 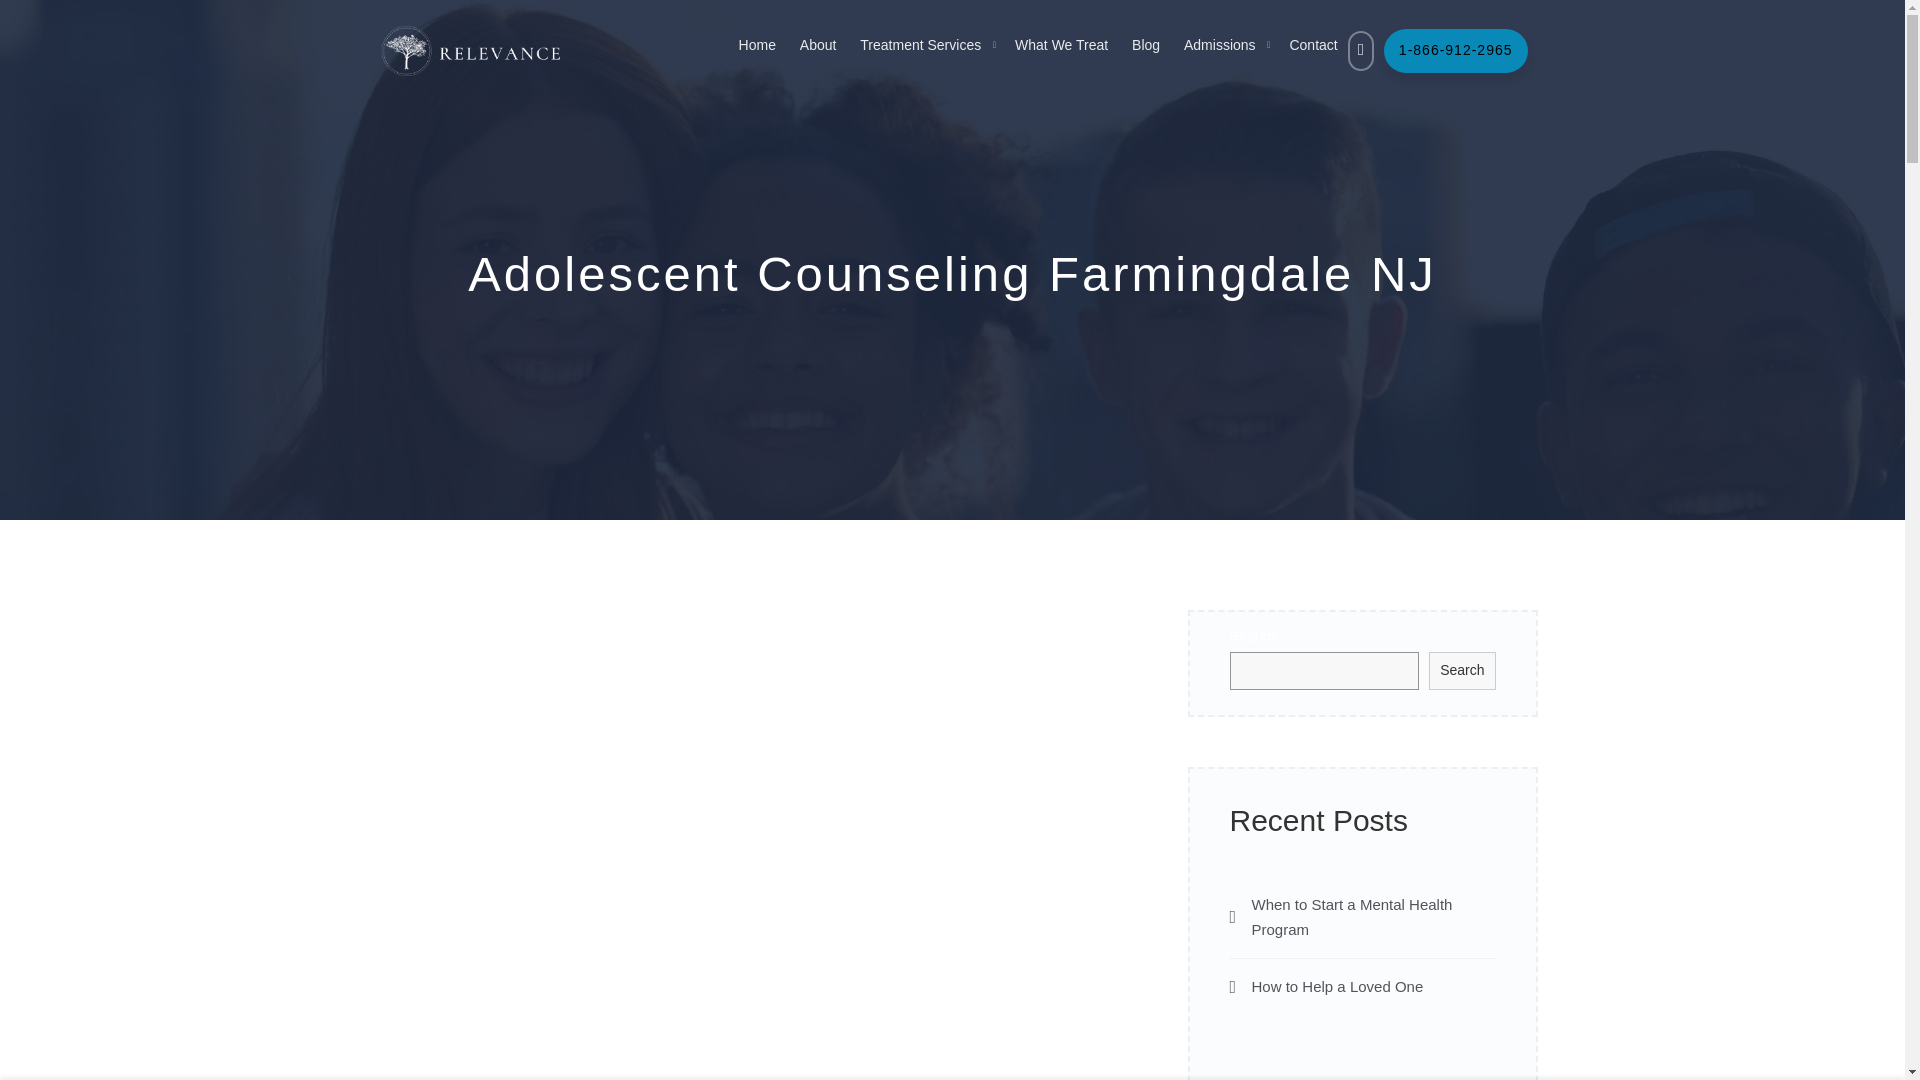 I want to click on Blog, so click(x=1146, y=44).